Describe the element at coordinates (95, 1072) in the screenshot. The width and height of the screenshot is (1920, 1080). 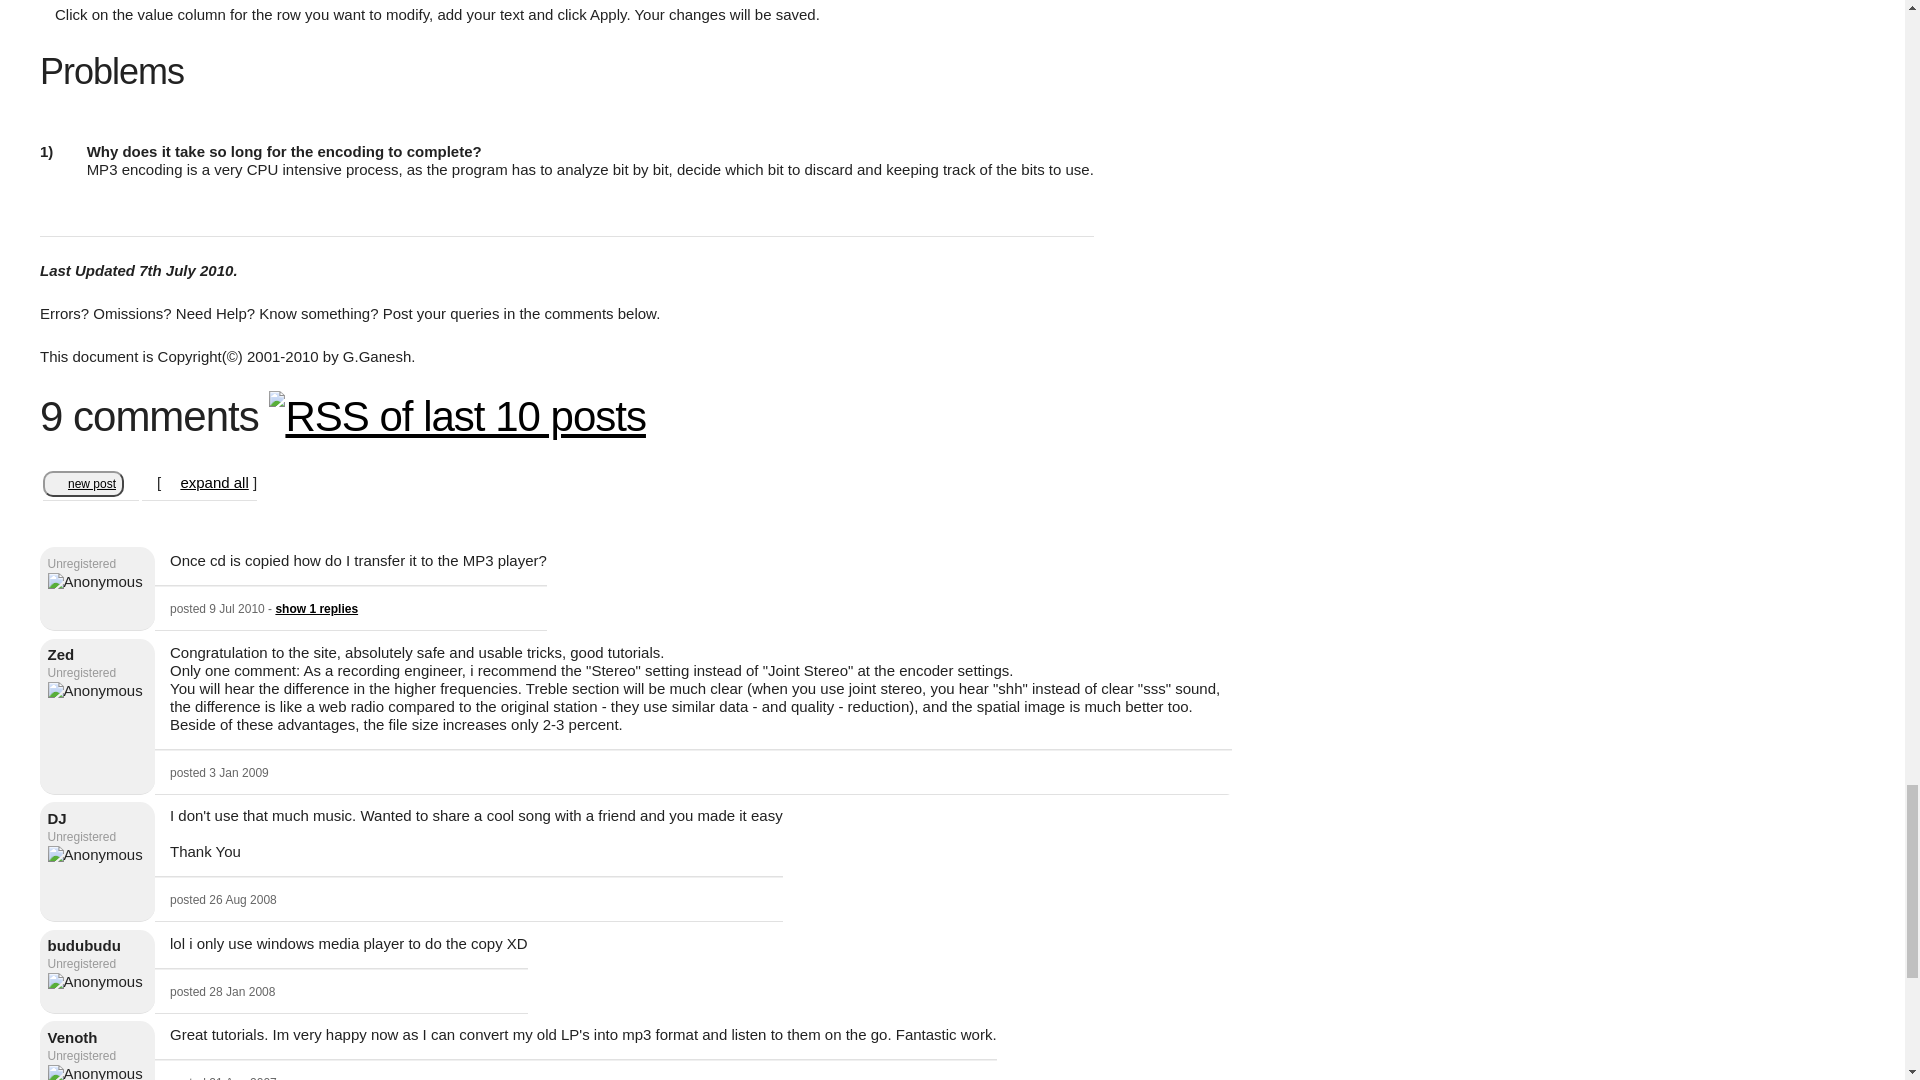
I see `Anonymous` at that location.